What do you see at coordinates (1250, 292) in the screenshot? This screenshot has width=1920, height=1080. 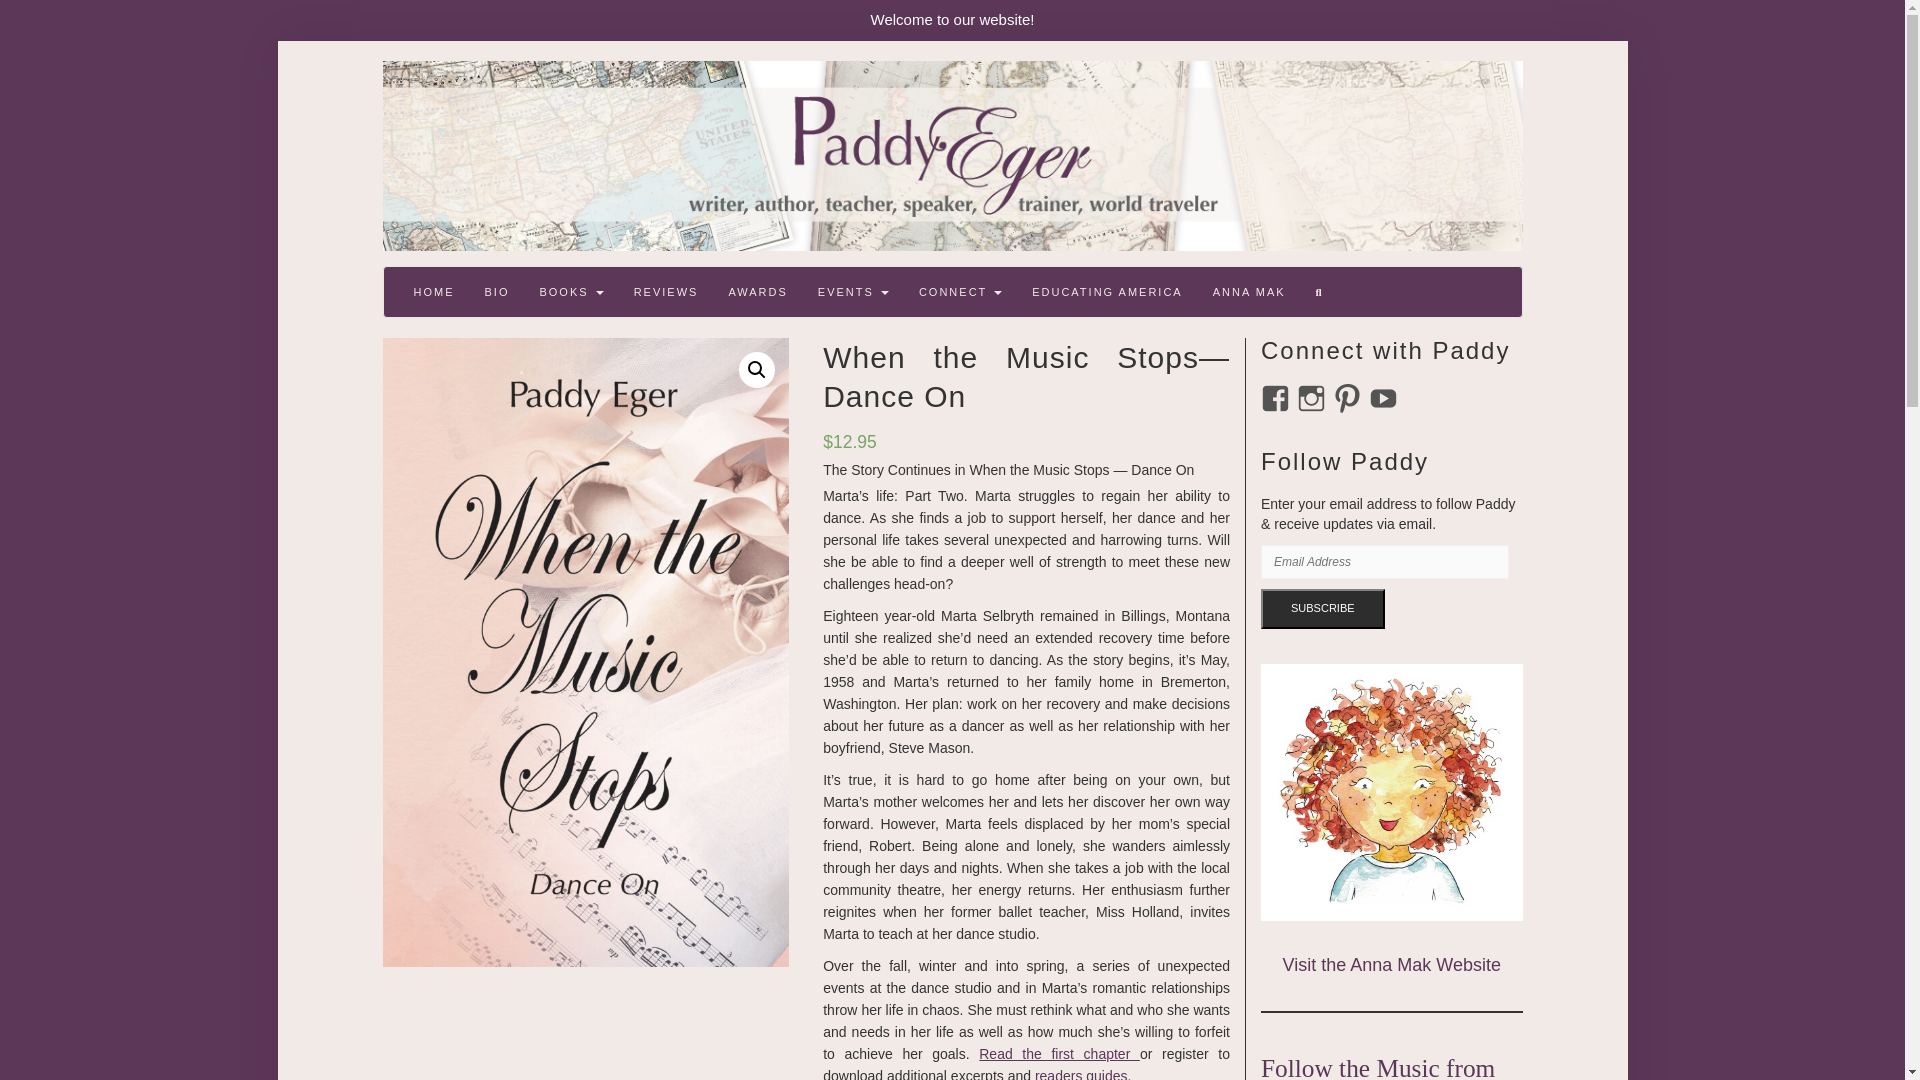 I see `ANNA MAK` at bounding box center [1250, 292].